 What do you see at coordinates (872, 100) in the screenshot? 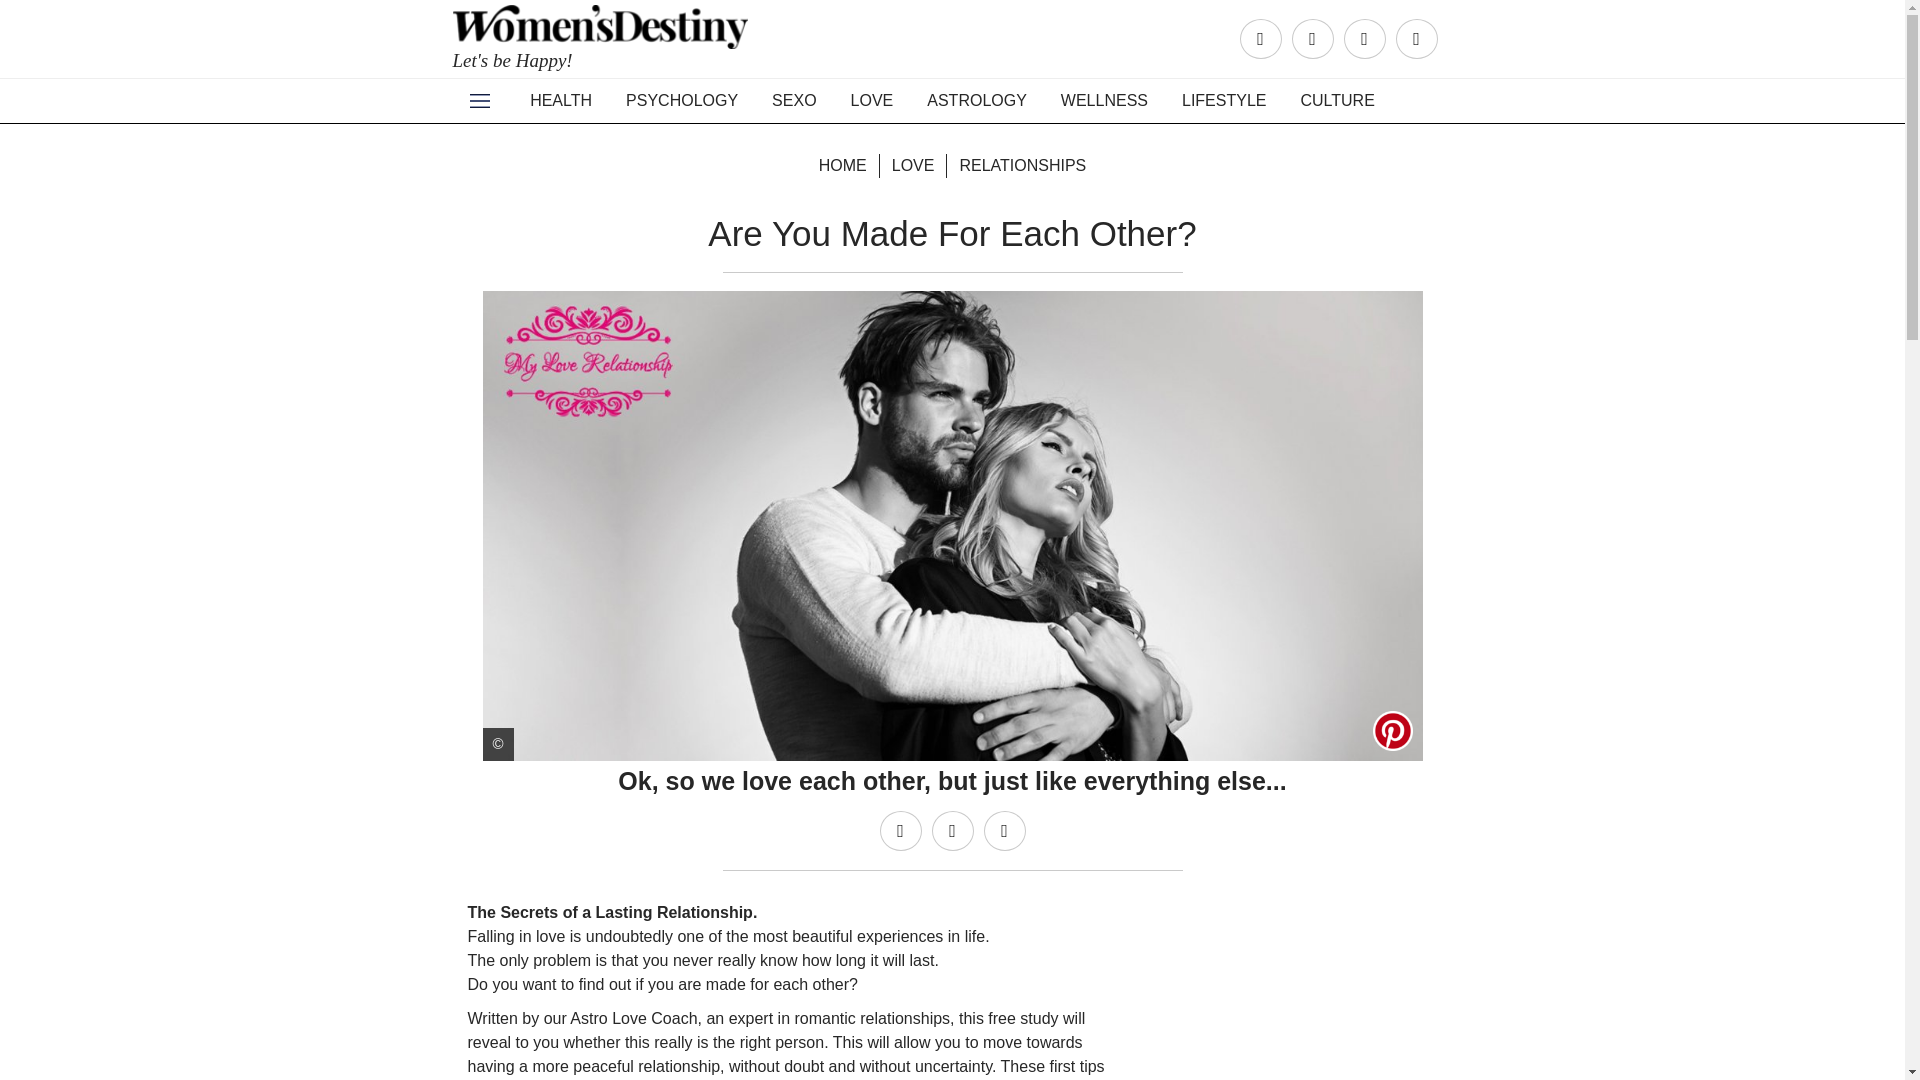
I see `LOVE` at bounding box center [872, 100].